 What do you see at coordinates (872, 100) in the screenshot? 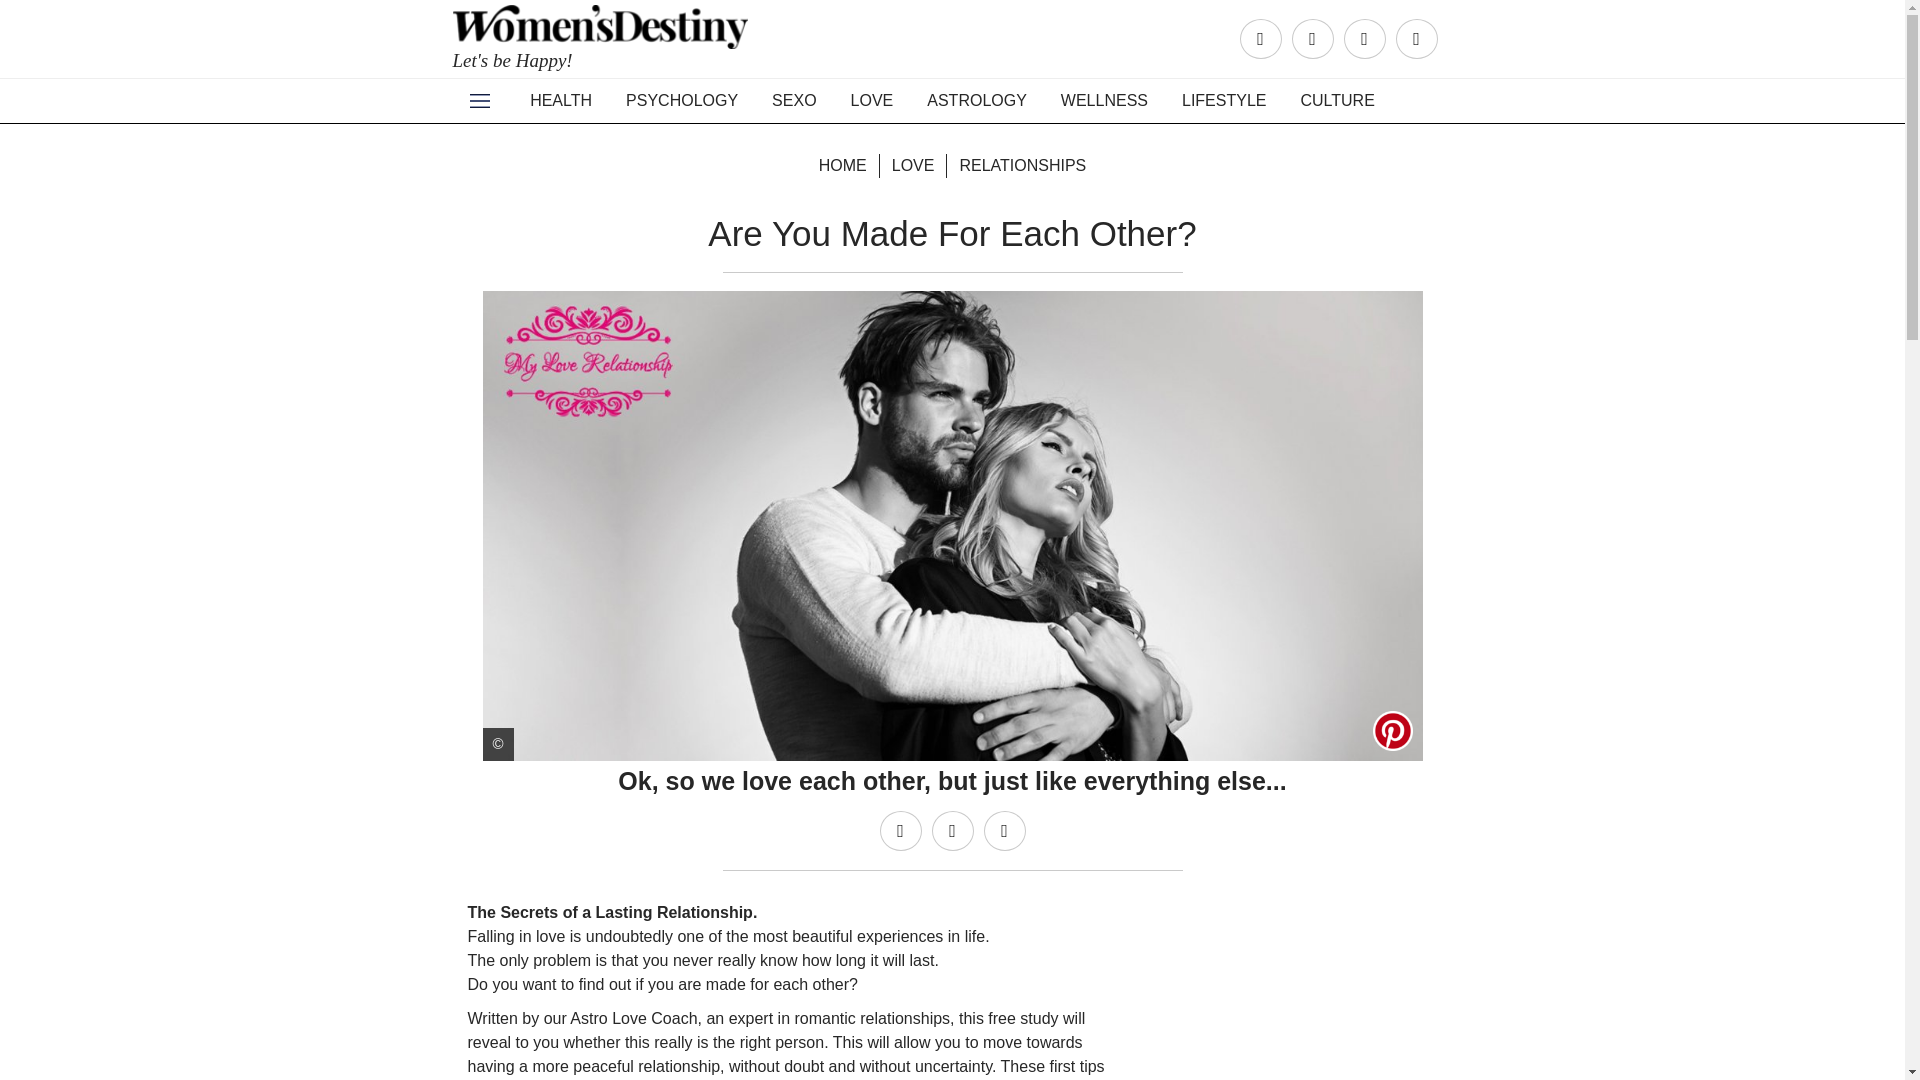
I see `LOVE` at bounding box center [872, 100].